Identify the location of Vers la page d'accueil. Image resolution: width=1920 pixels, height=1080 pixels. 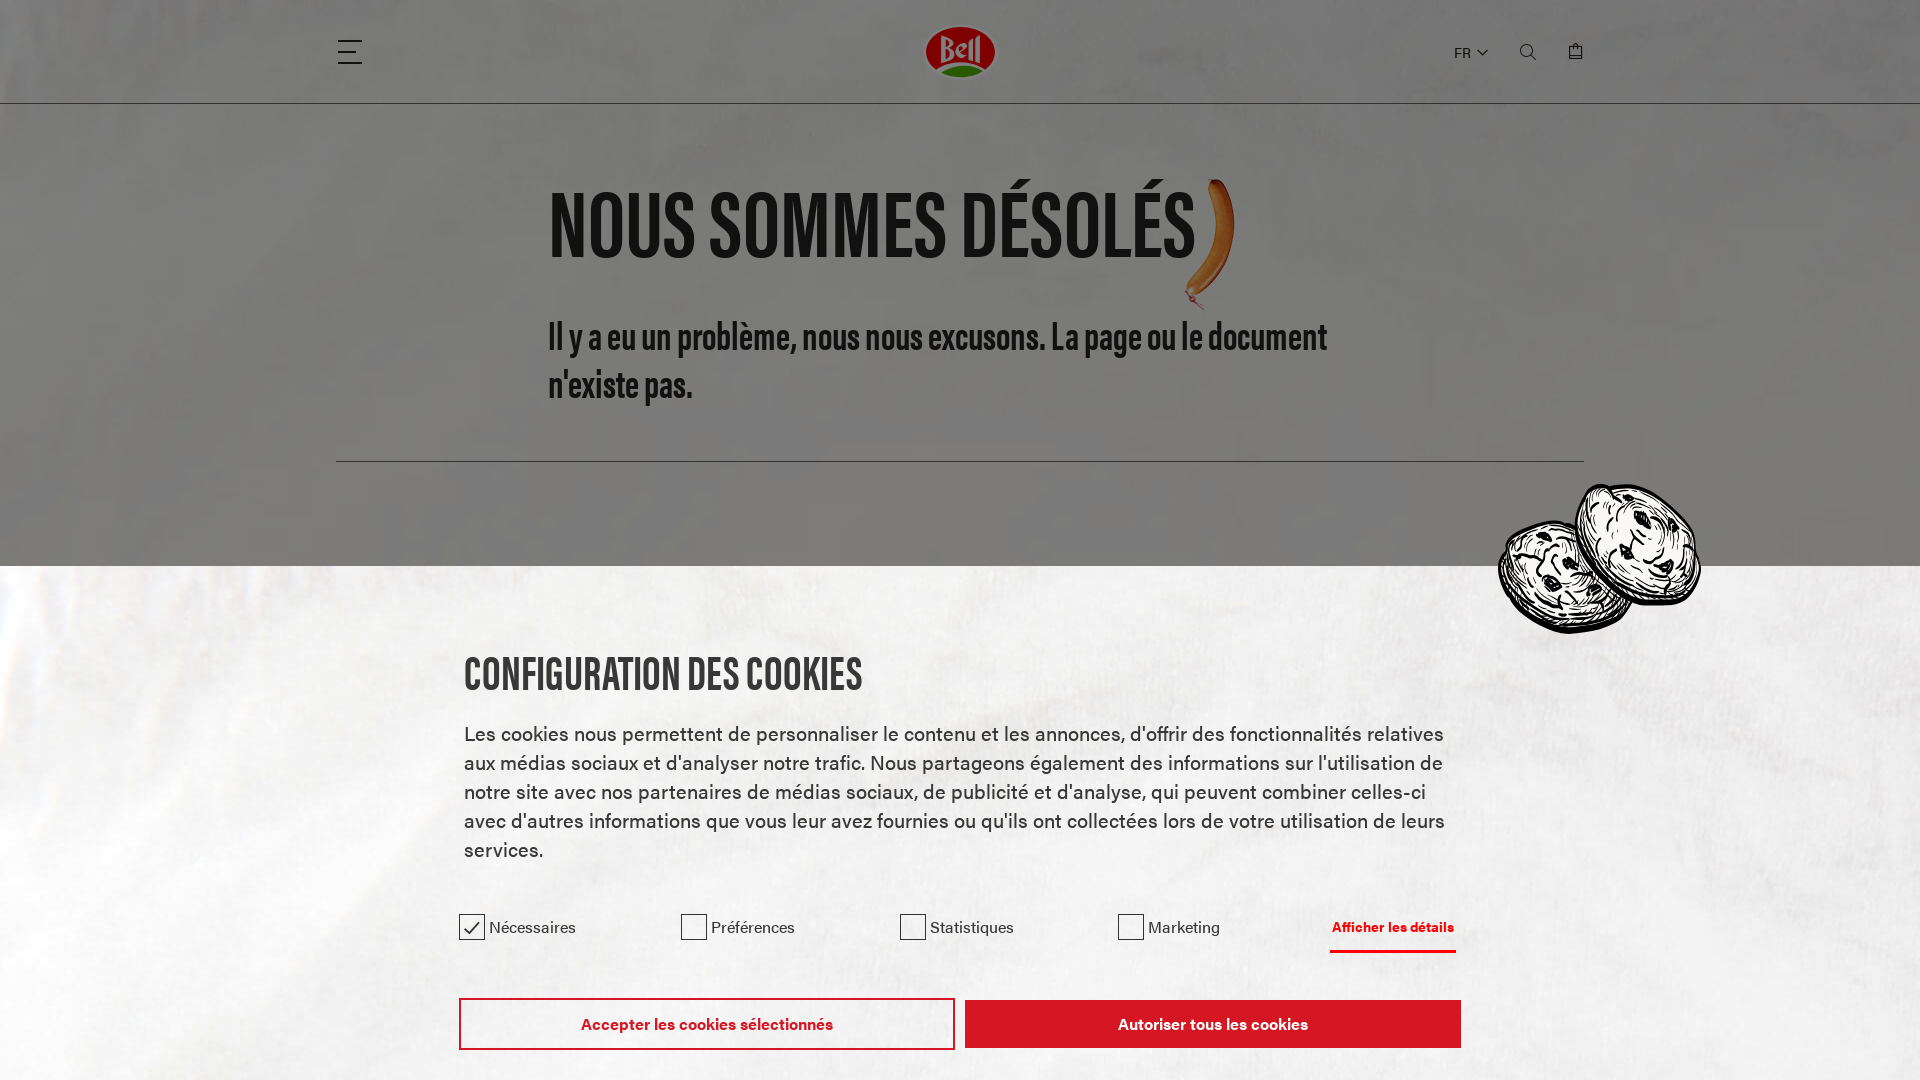
(678, 664).